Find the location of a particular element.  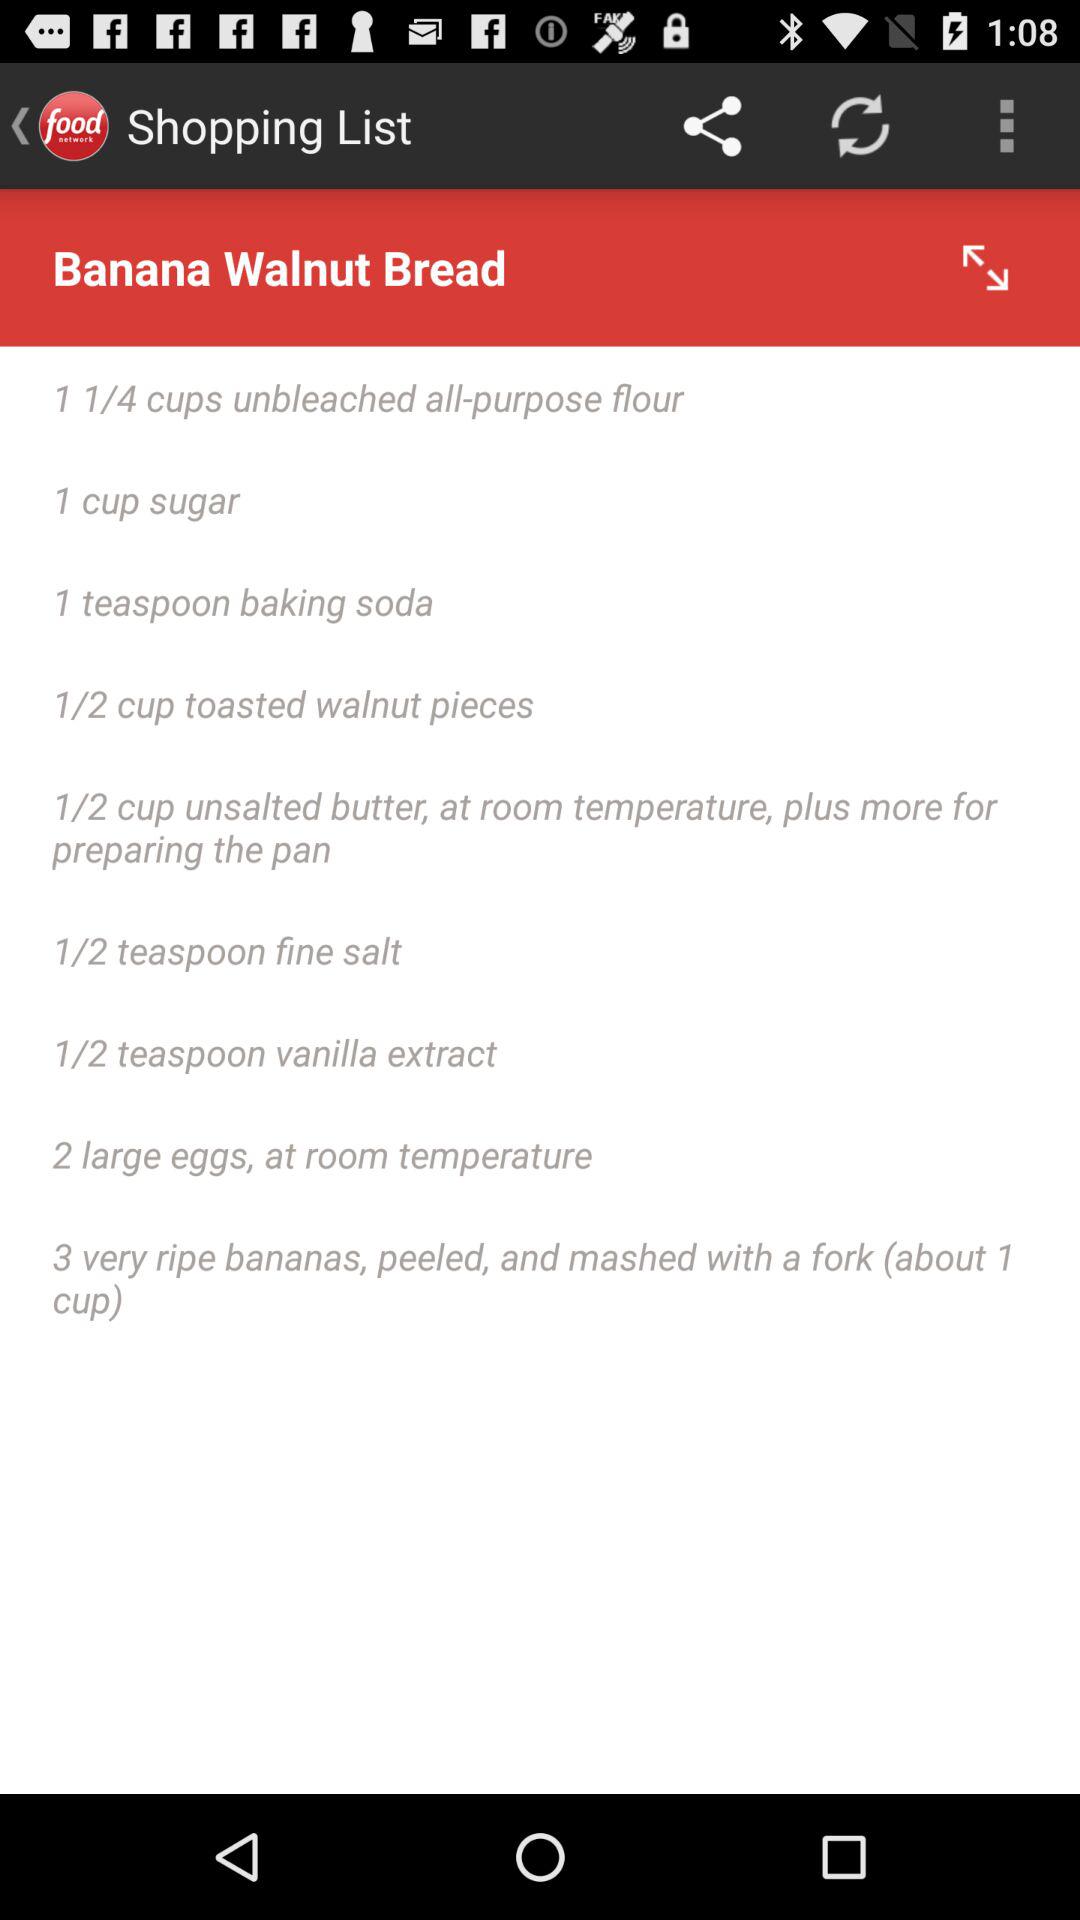

select item to the right of the shopping list is located at coordinates (712, 126).